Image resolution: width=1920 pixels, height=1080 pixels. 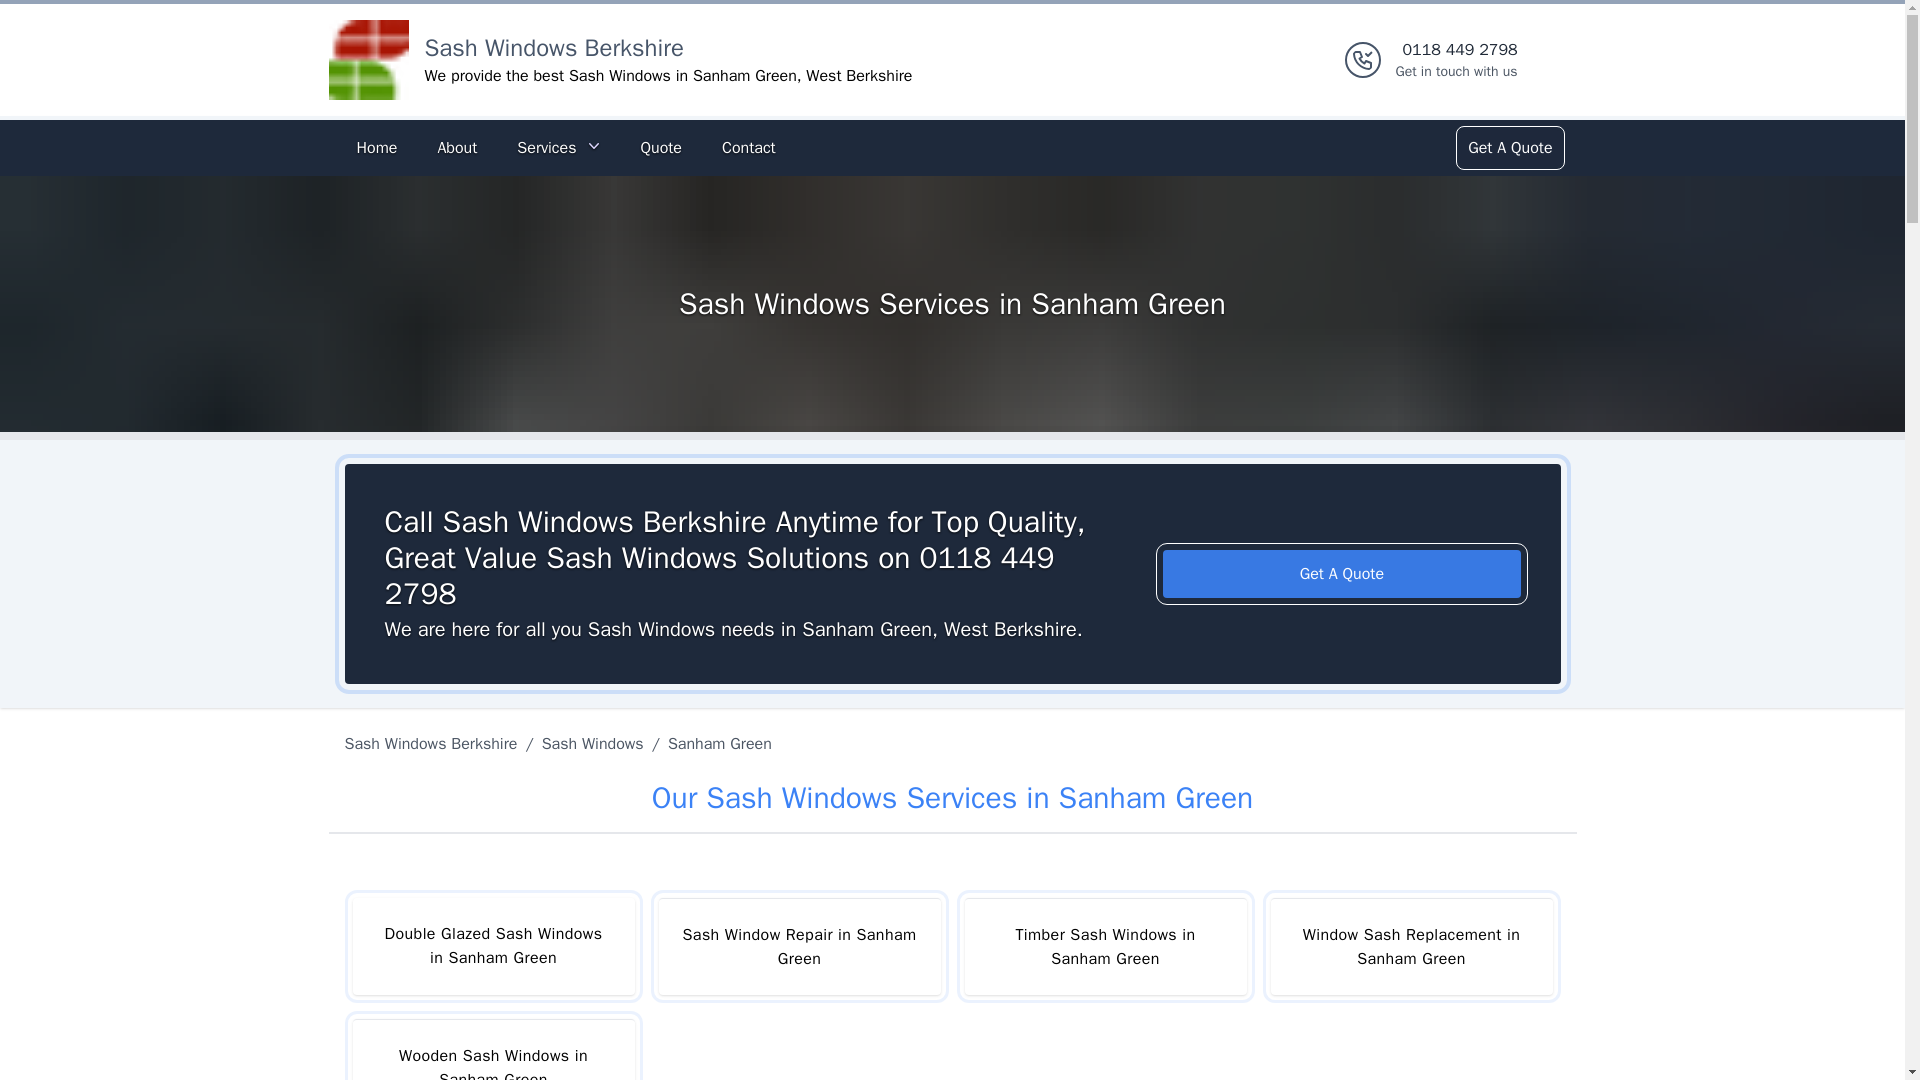 What do you see at coordinates (592, 744) in the screenshot?
I see `Wooden Sash Windows in Sanham Green` at bounding box center [592, 744].